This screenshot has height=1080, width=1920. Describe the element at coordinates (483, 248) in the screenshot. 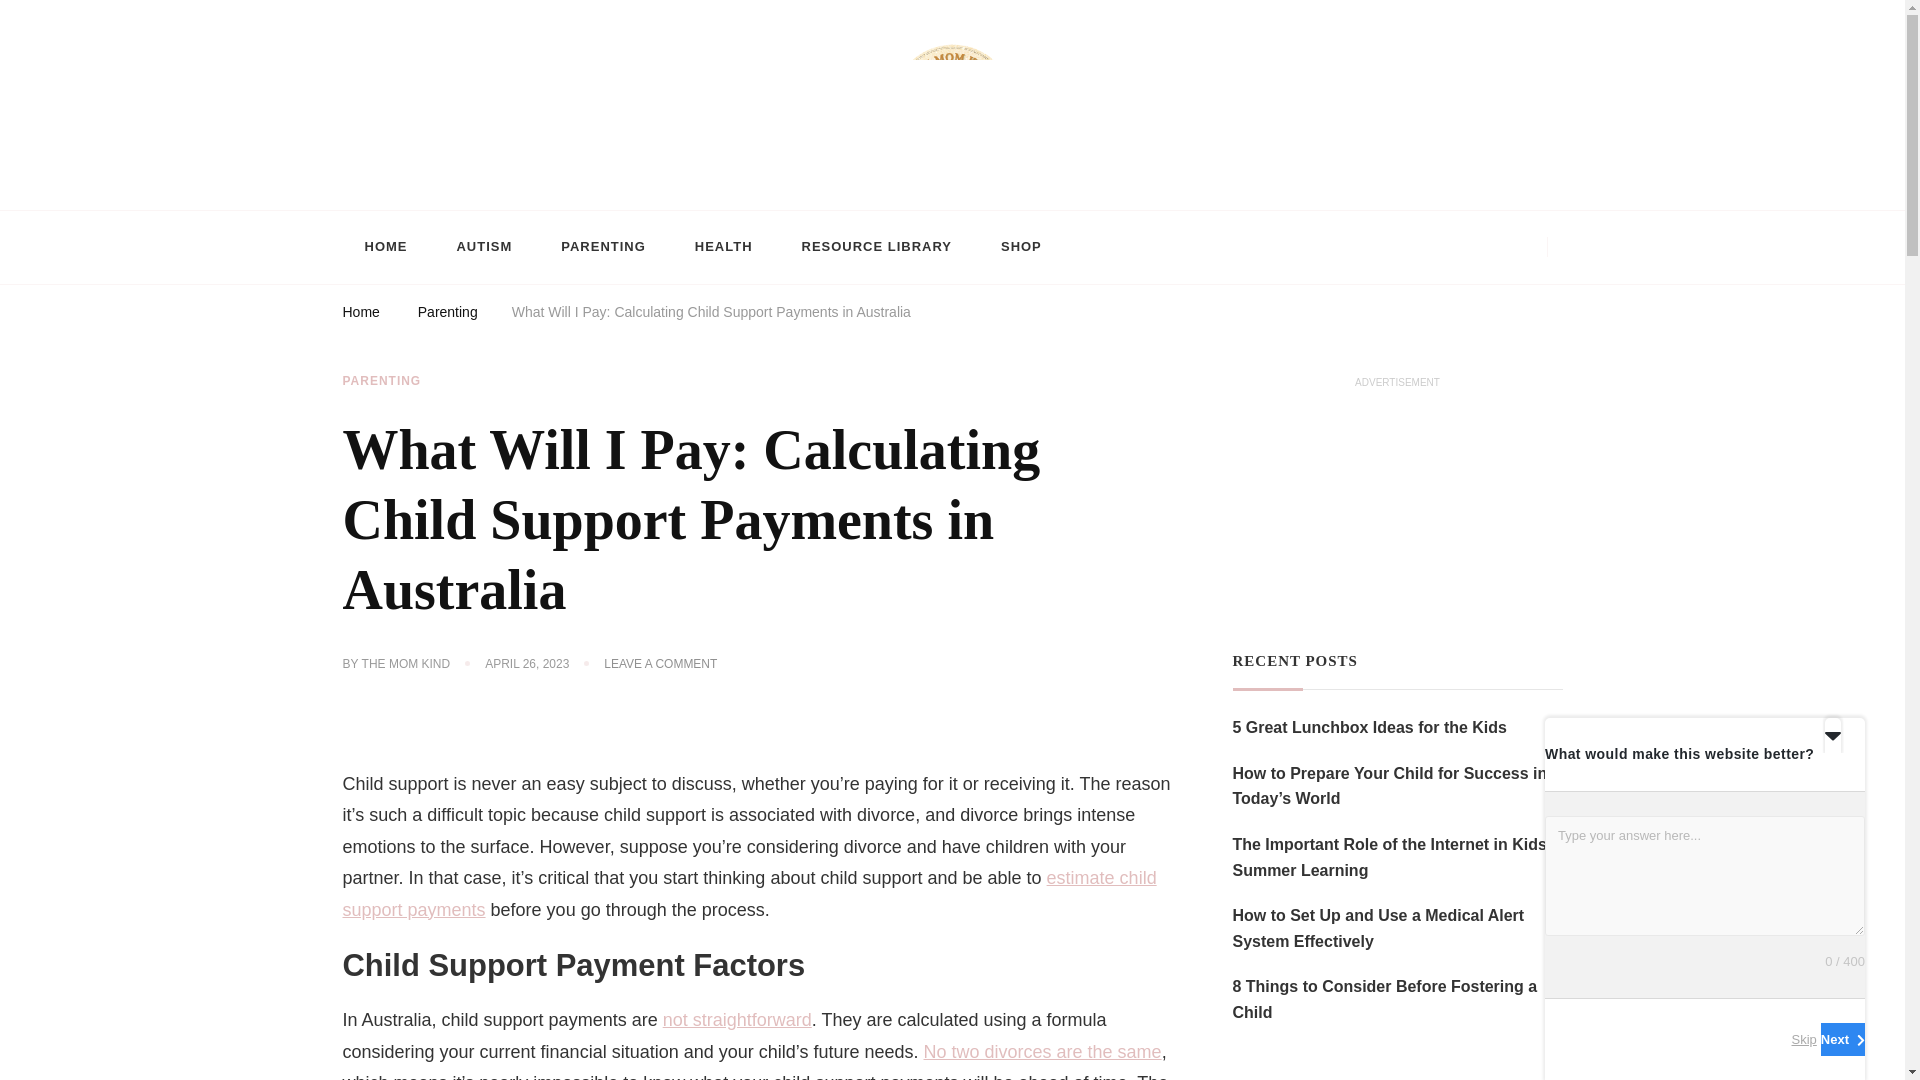

I see `AUTISM` at that location.